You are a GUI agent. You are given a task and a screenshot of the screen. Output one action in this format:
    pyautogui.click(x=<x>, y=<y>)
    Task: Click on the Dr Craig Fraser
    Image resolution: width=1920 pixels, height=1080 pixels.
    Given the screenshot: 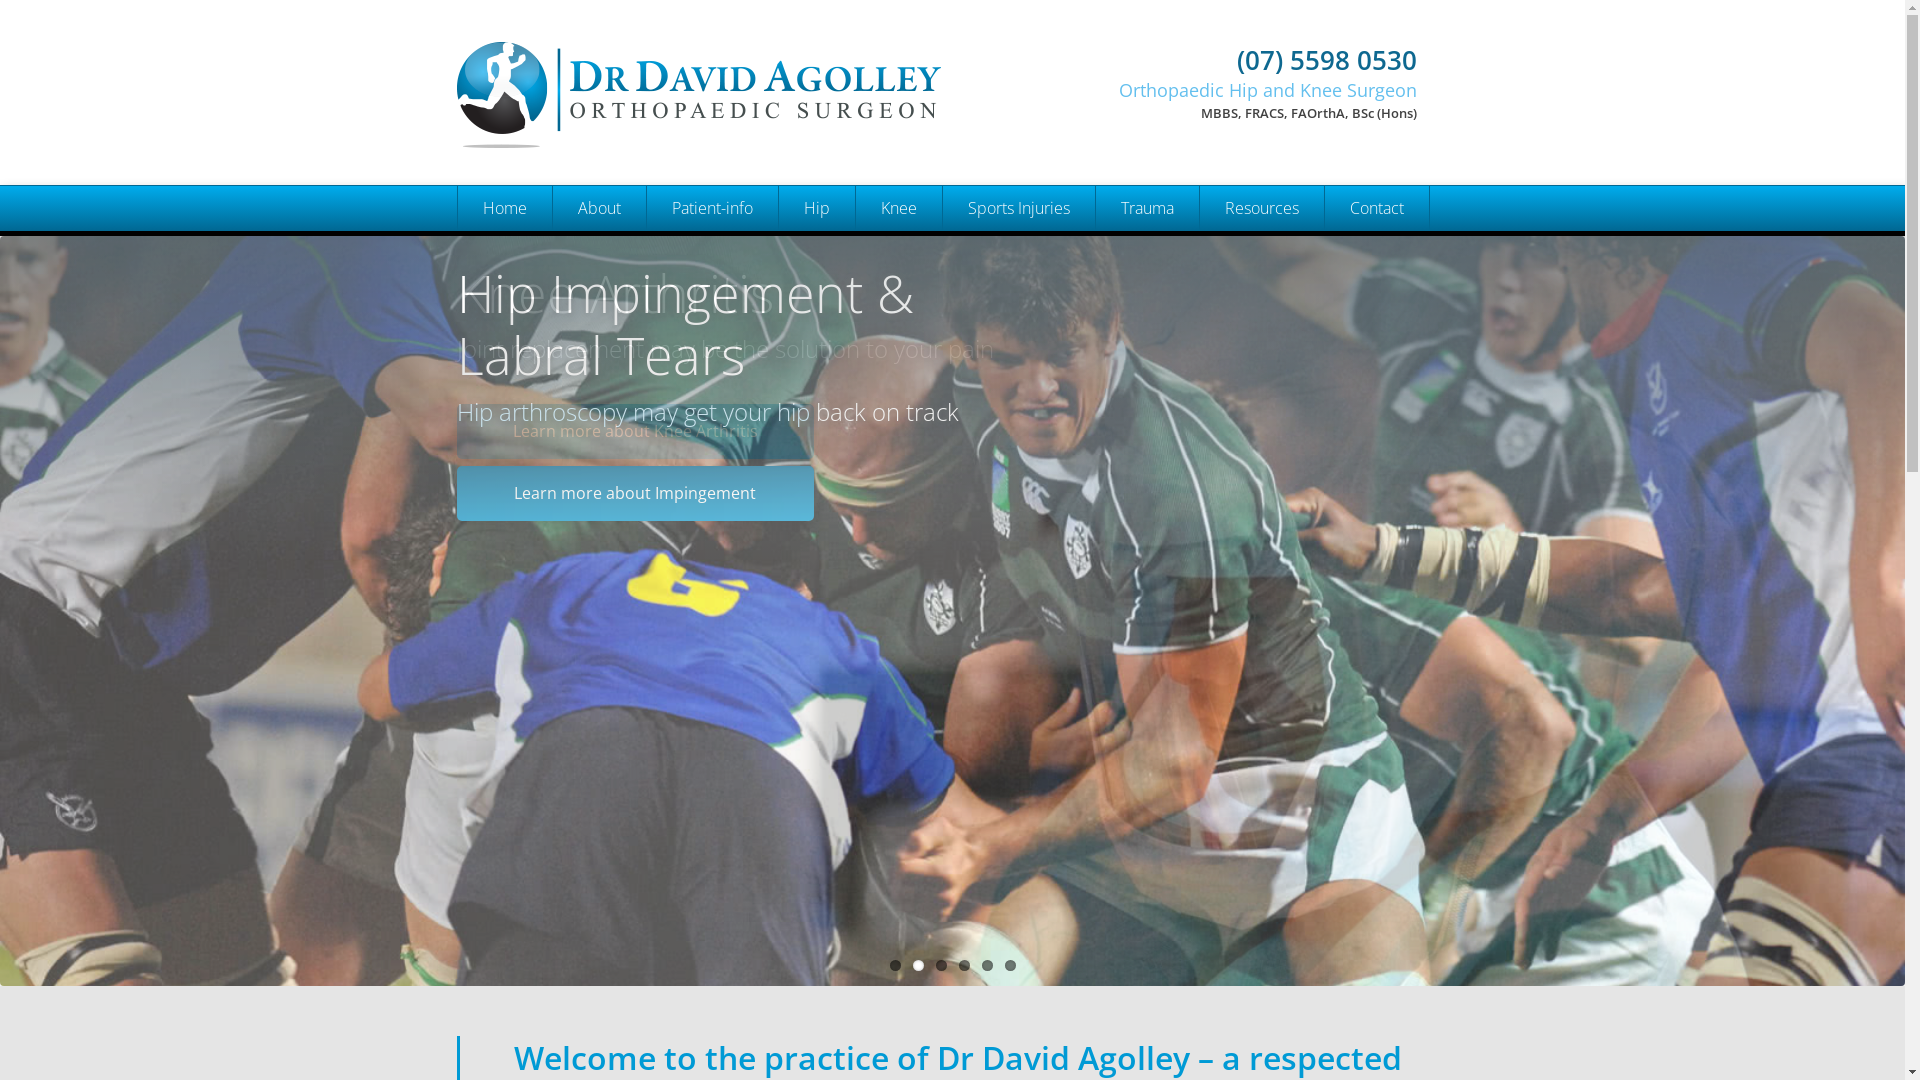 What is the action you would take?
    pyautogui.click(x=599, y=344)
    